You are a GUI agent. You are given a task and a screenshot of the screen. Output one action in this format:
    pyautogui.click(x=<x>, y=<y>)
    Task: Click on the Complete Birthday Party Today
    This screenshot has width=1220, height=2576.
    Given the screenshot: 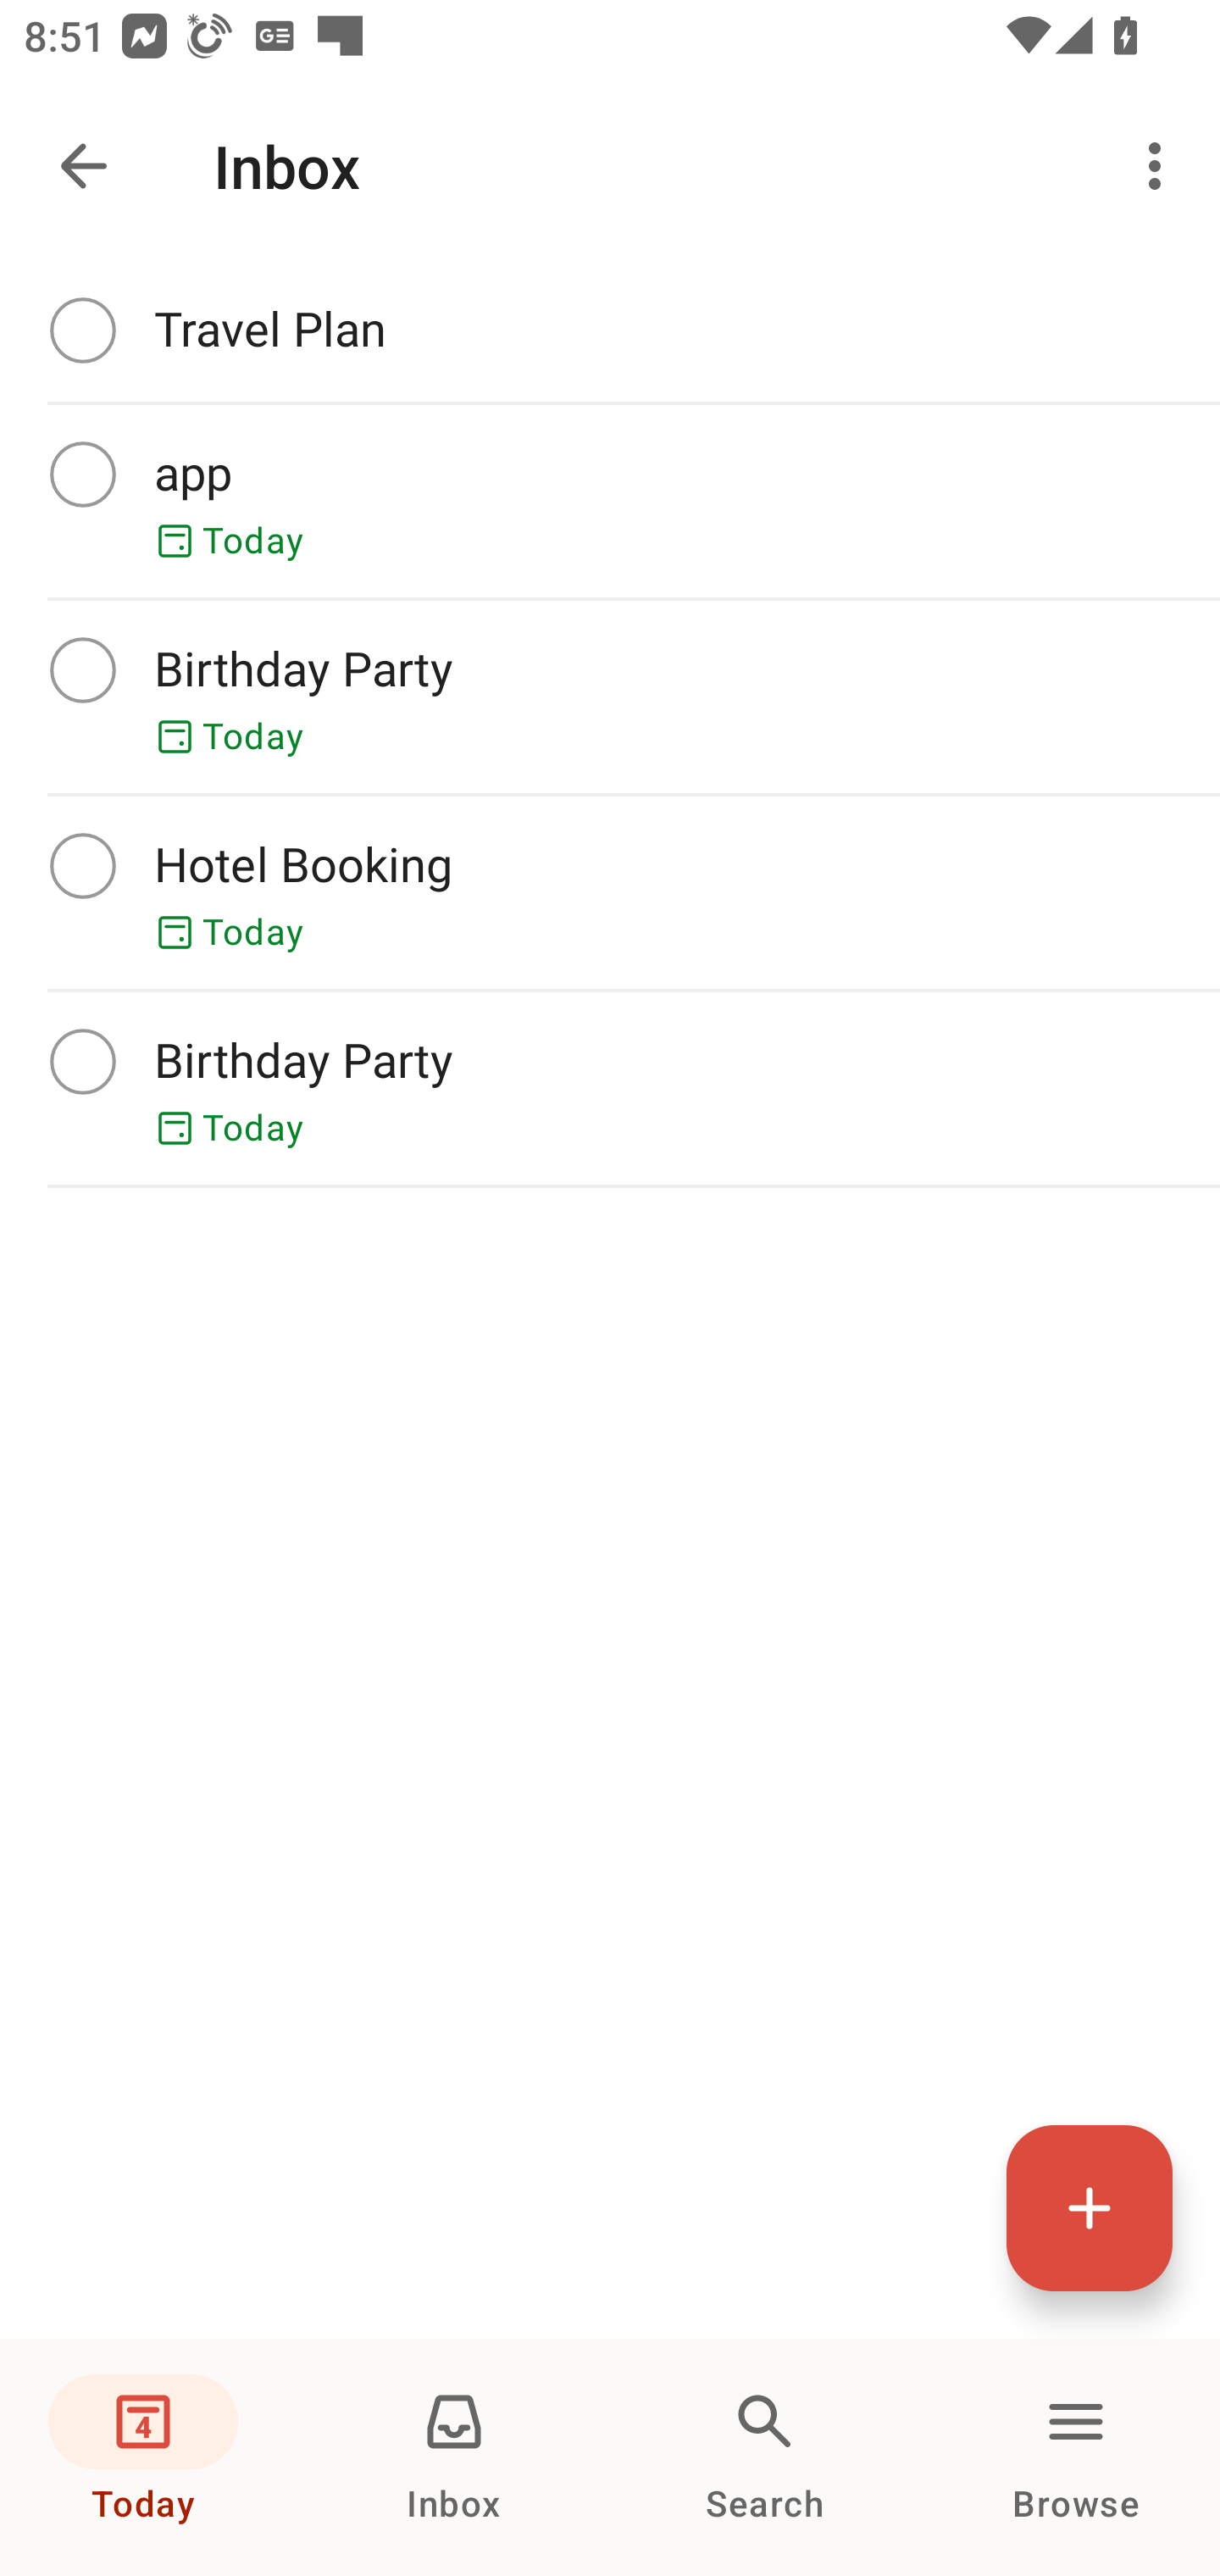 What is the action you would take?
    pyautogui.click(x=610, y=1088)
    